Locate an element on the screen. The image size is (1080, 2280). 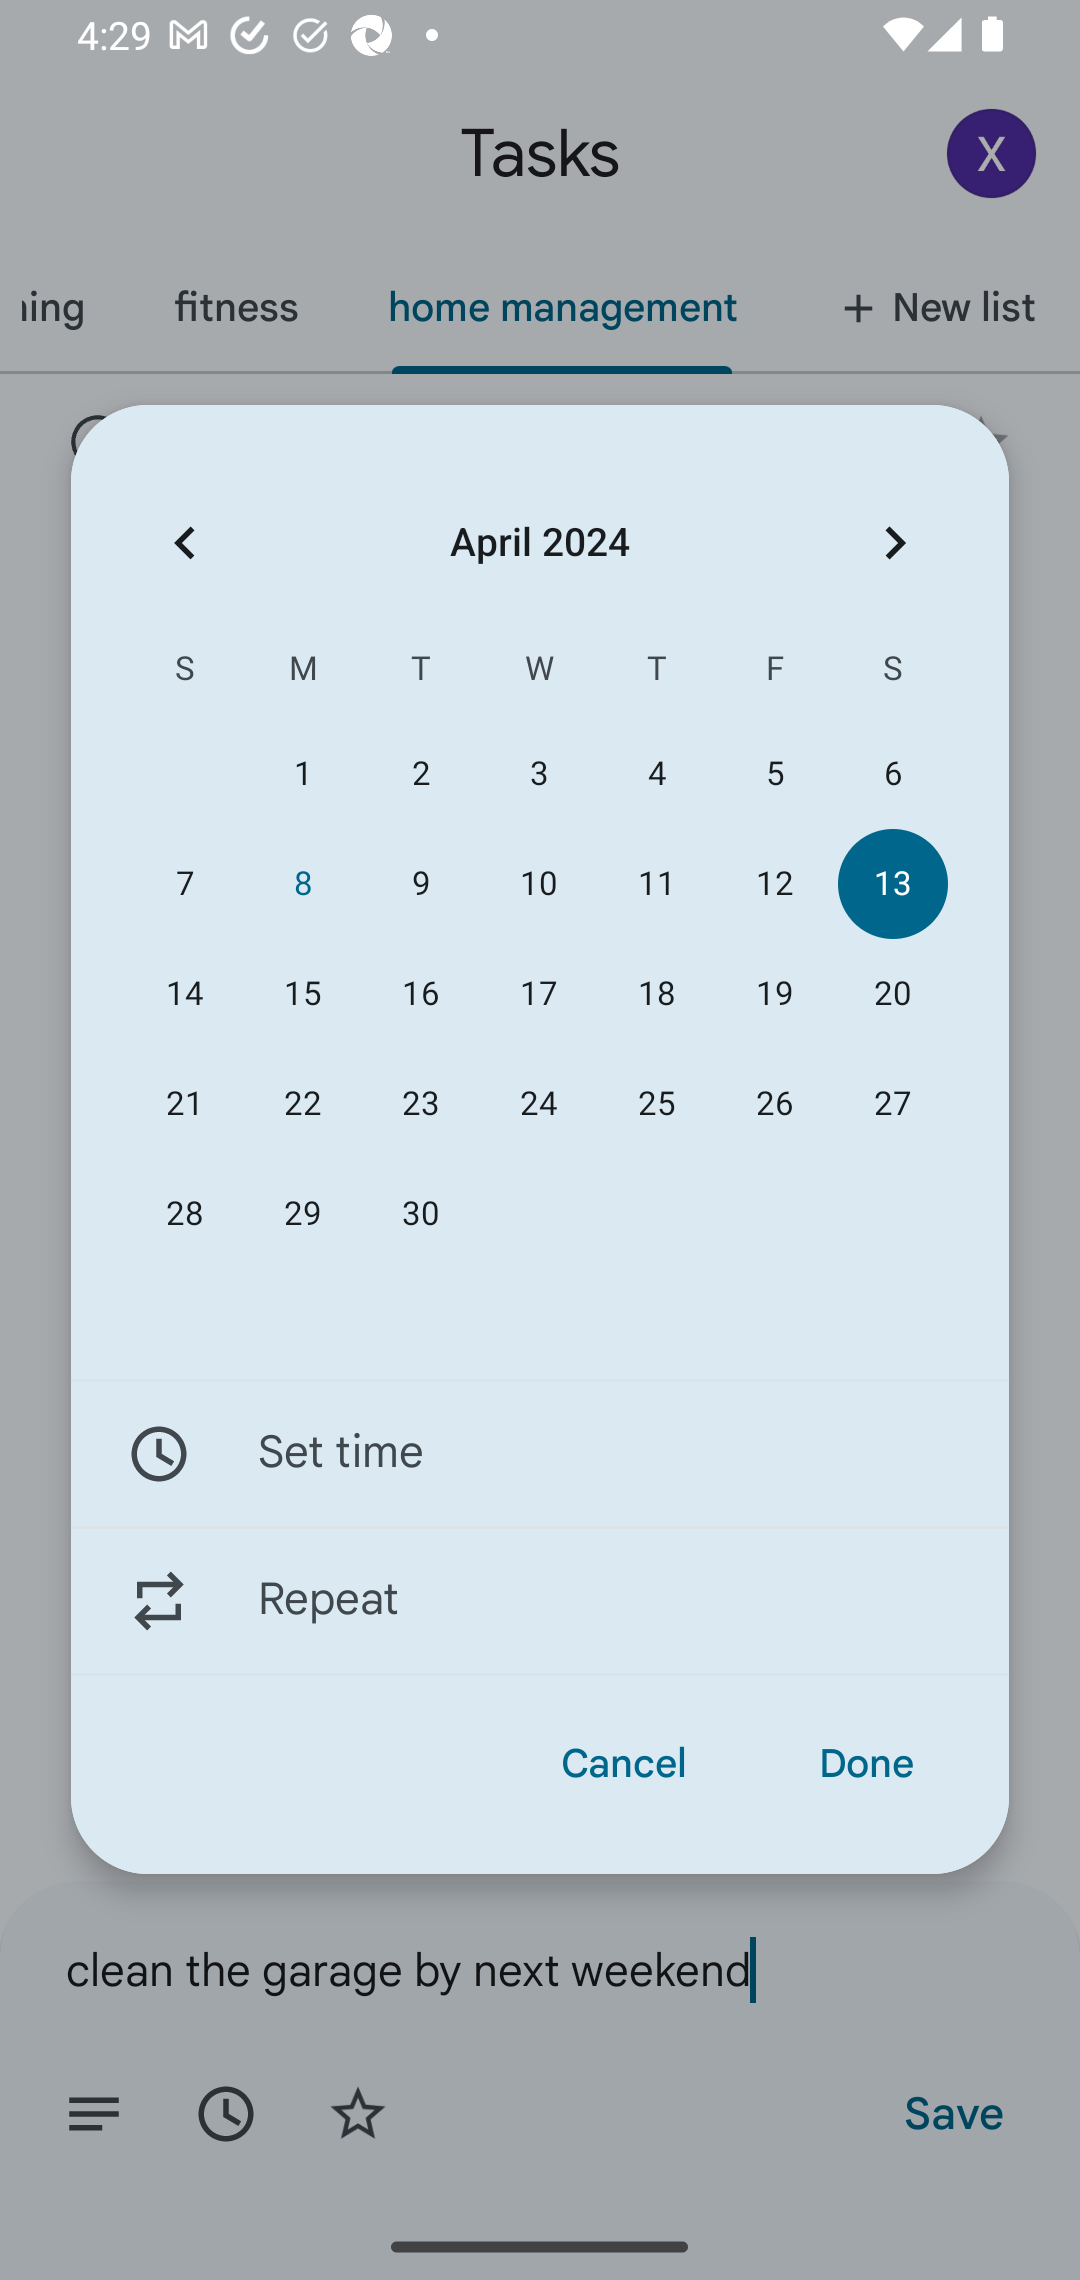
1 01 April 2024 is located at coordinates (302, 774).